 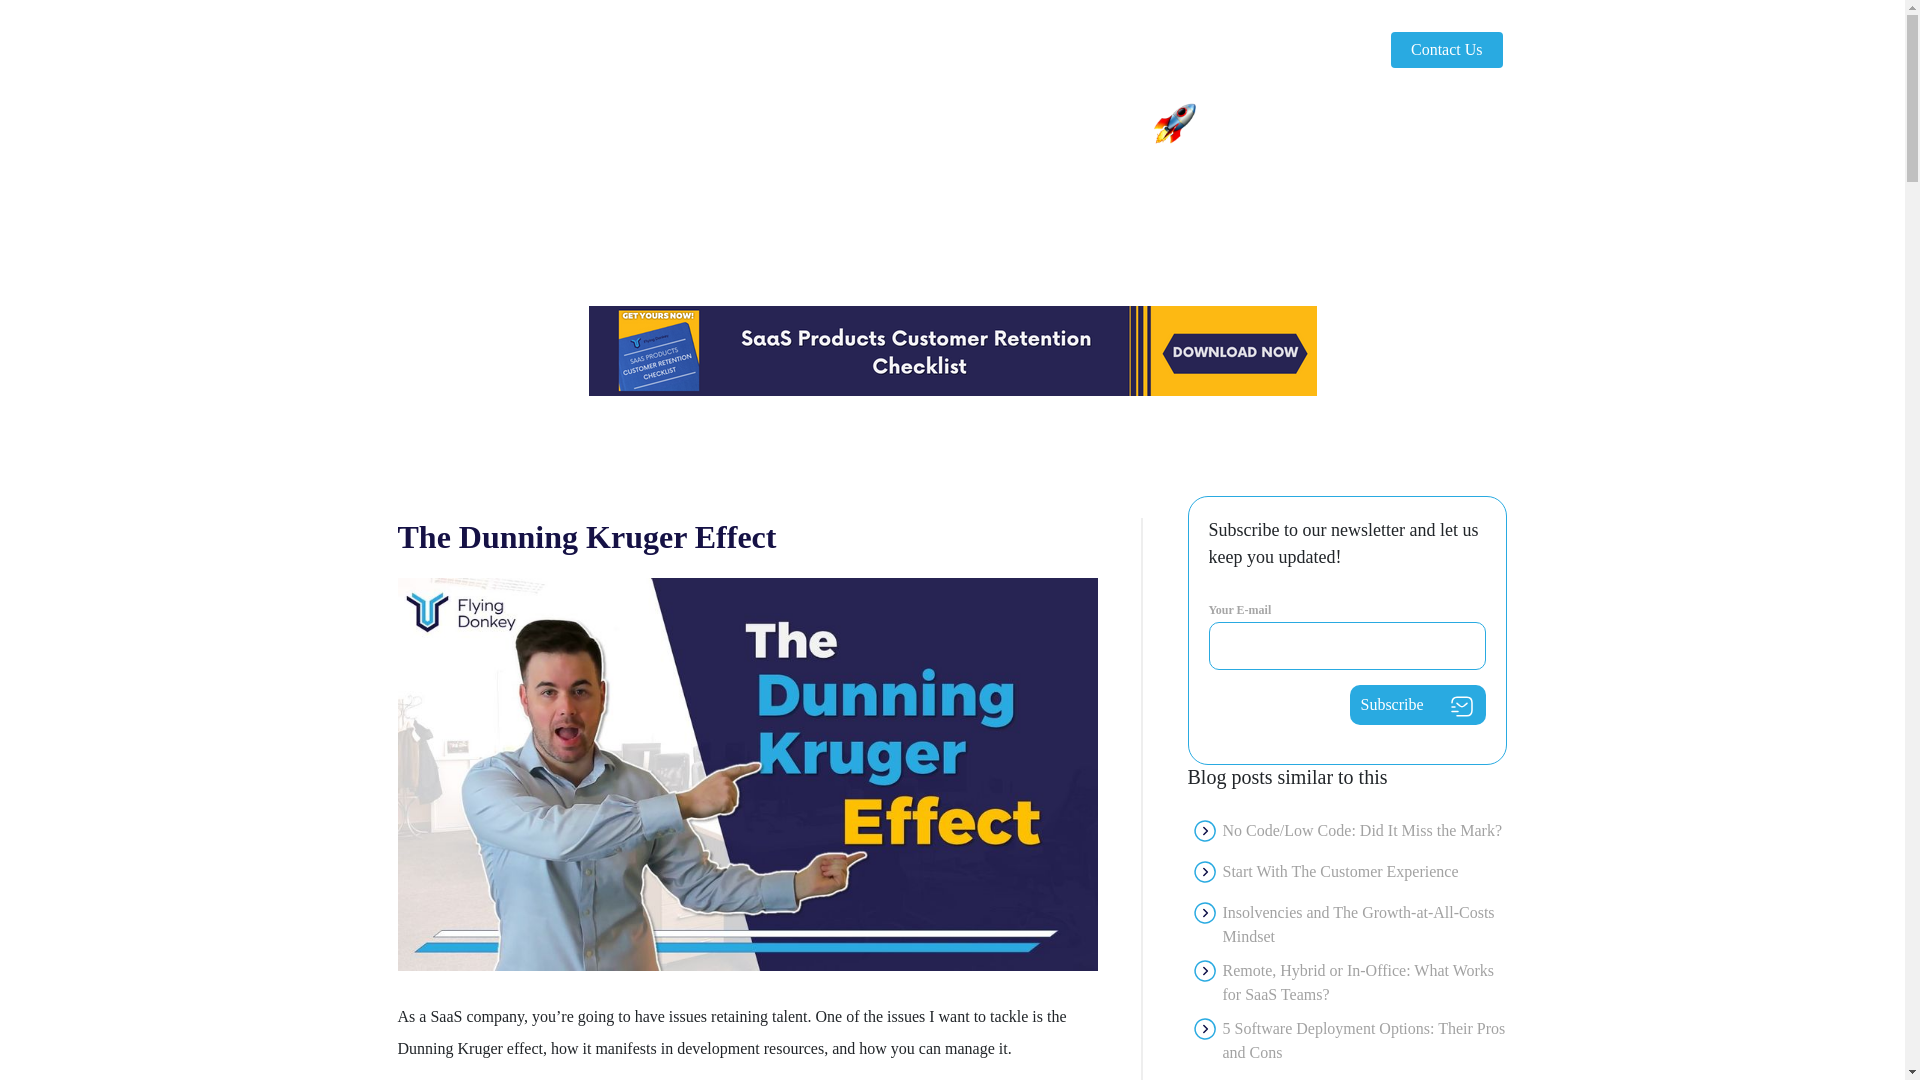 What do you see at coordinates (1364, 982) in the screenshot?
I see `Remote, Hybrid or In-Office: What Works for SaaS Teams?` at bounding box center [1364, 982].